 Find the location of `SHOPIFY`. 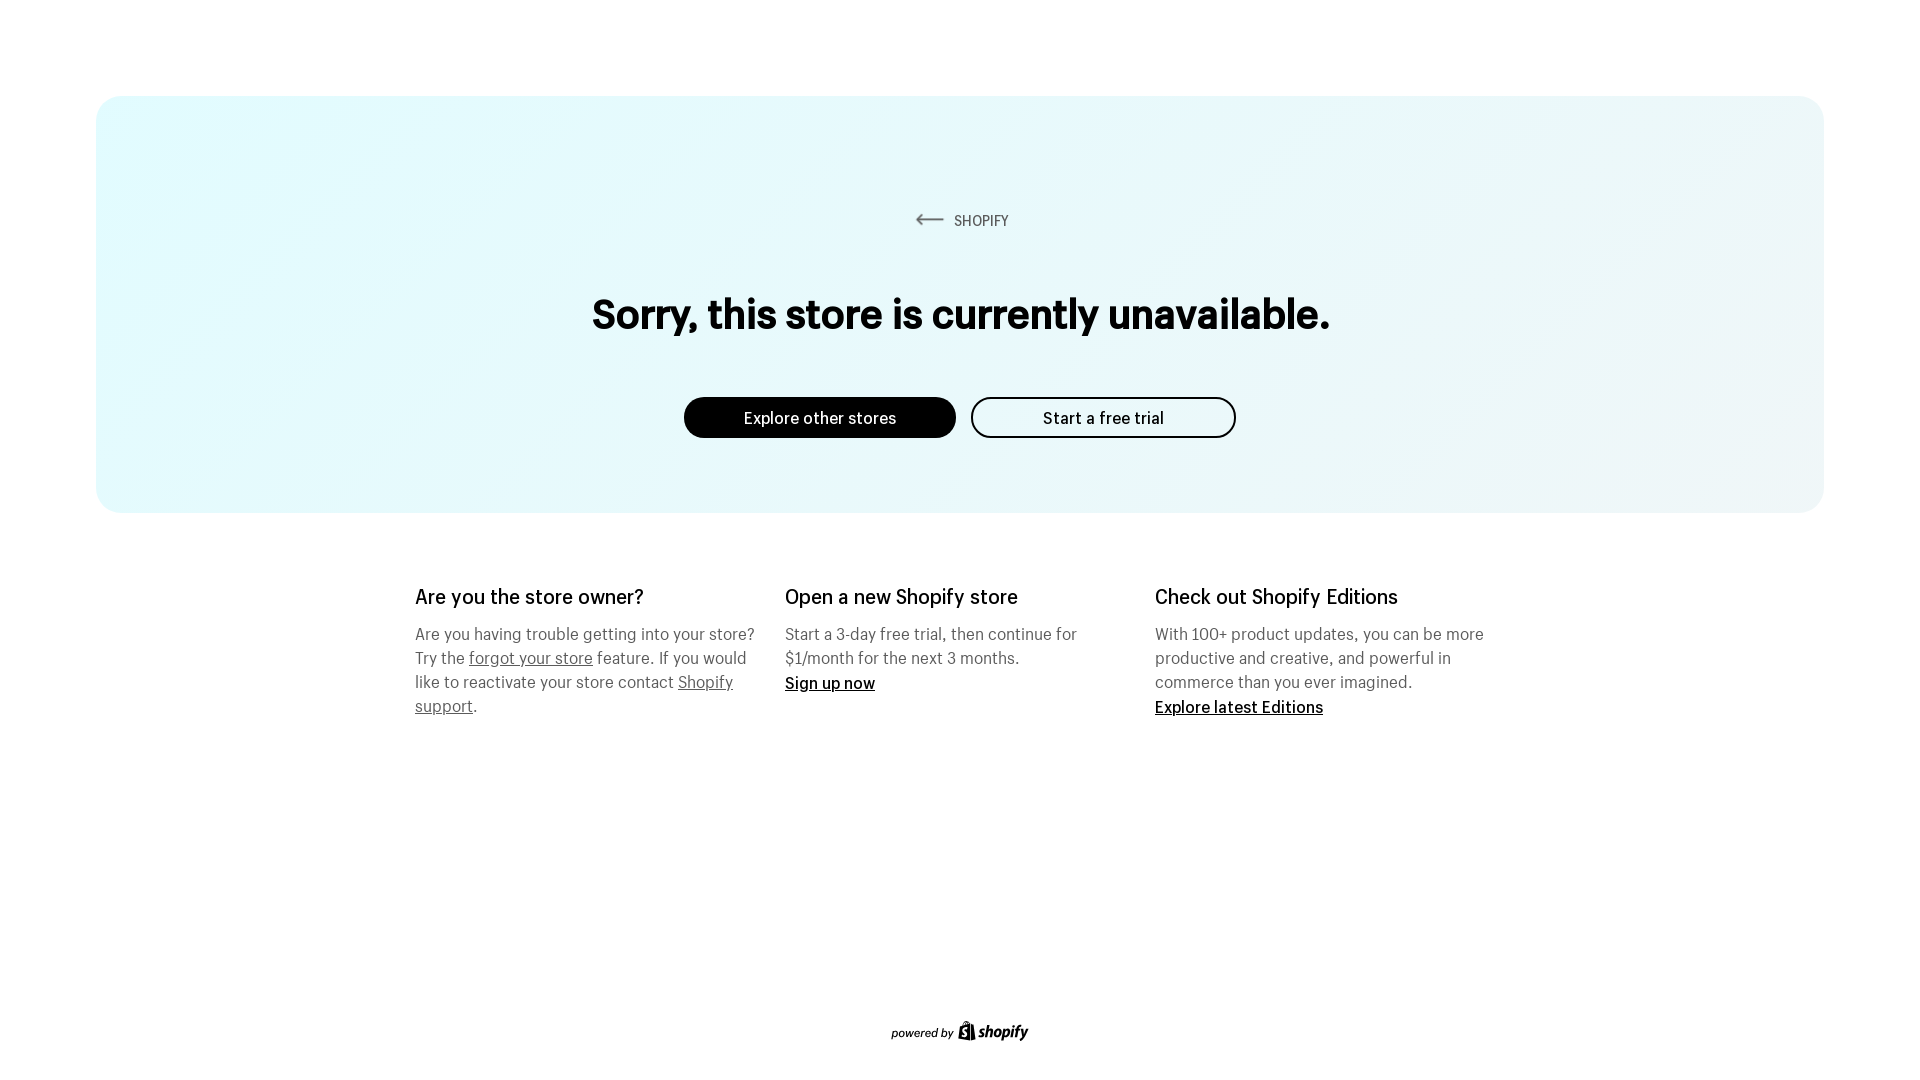

SHOPIFY is located at coordinates (960, 220).